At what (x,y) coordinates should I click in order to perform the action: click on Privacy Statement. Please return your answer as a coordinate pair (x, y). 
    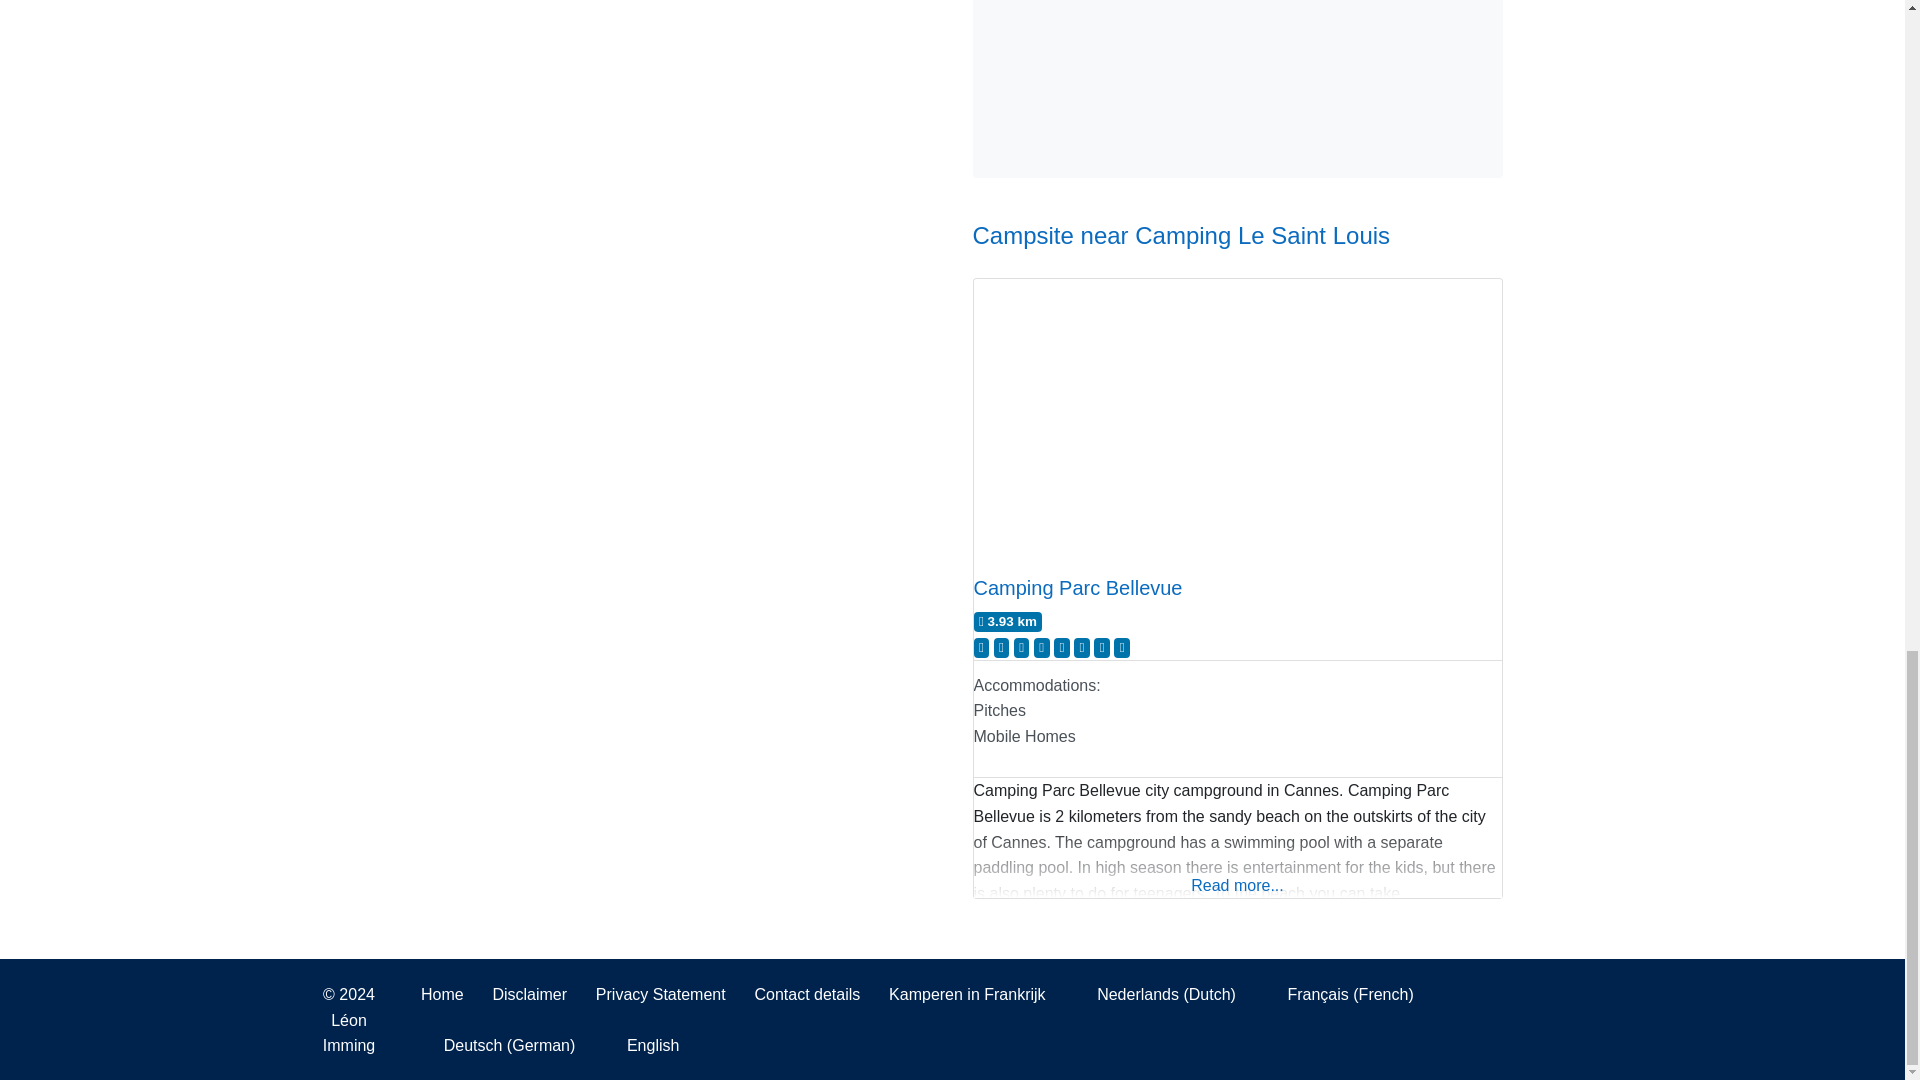
    Looking at the image, I should click on (660, 994).